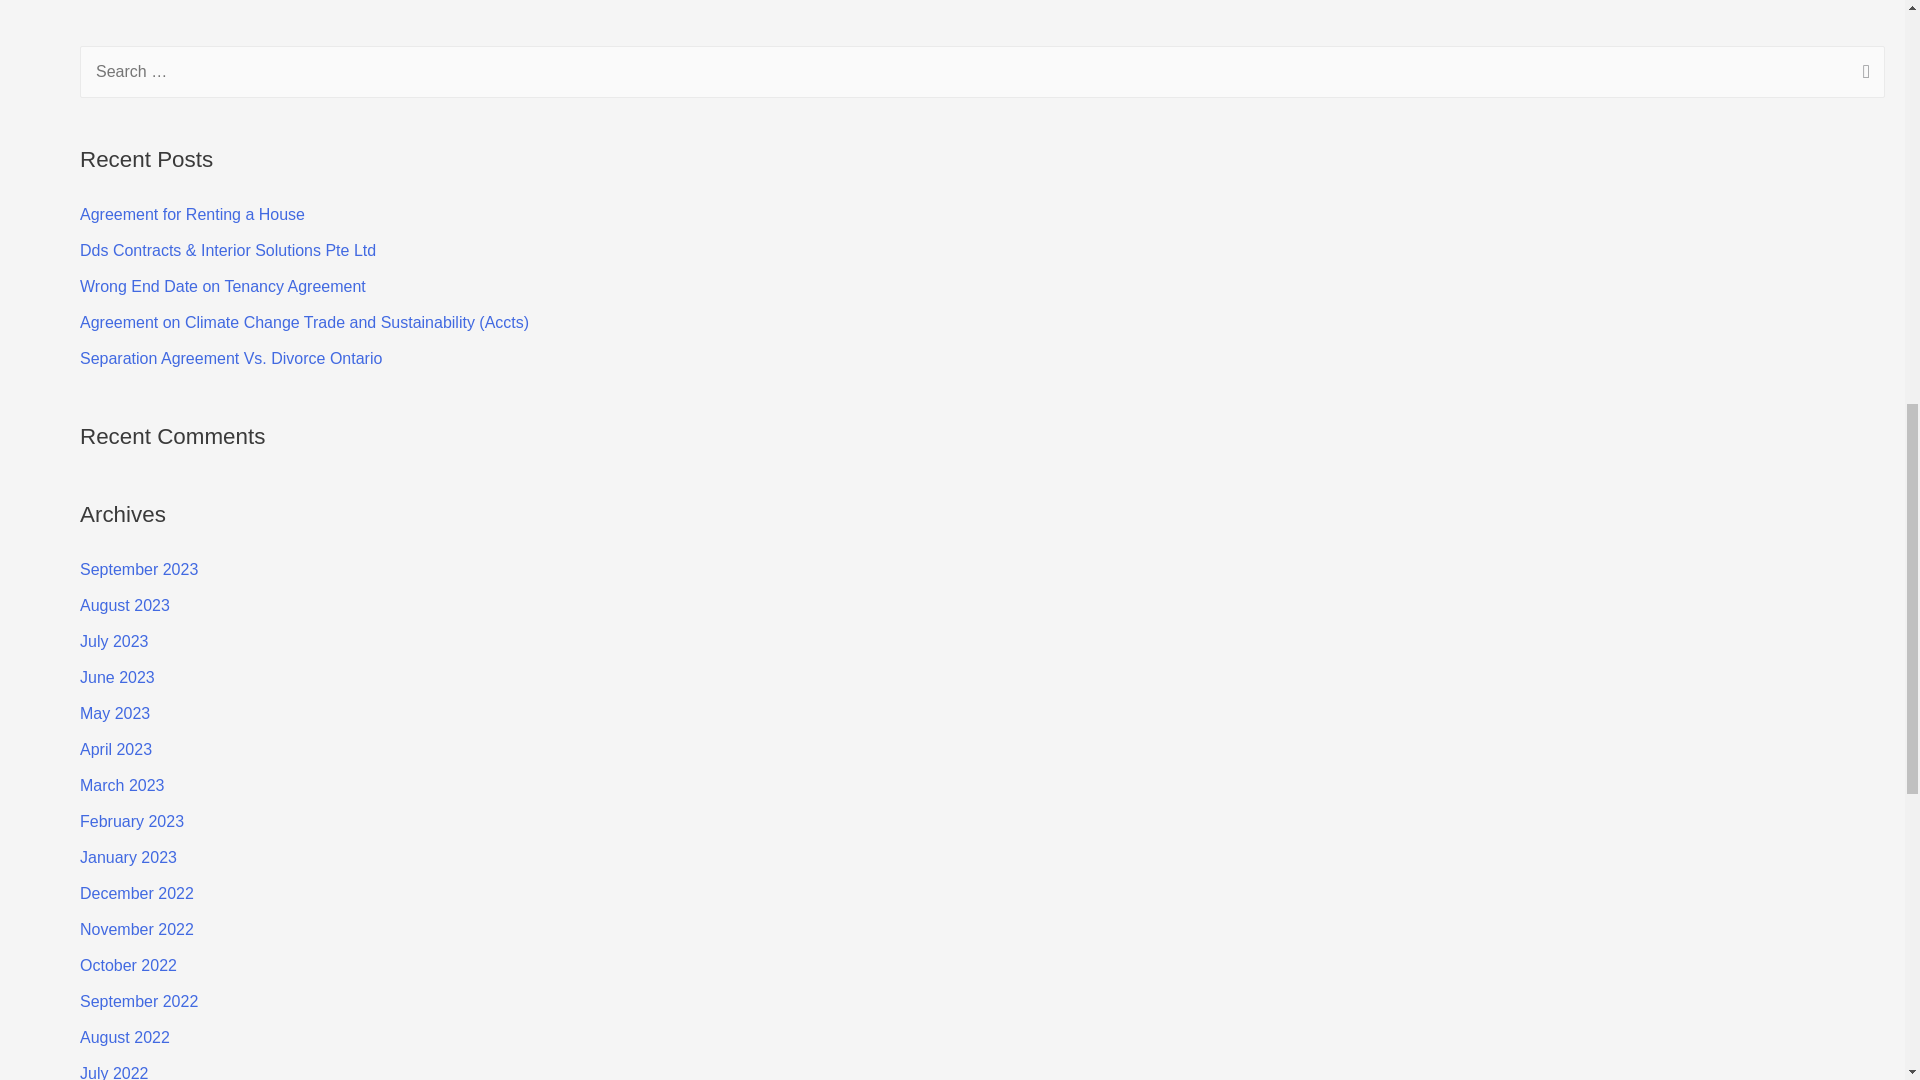  Describe the element at coordinates (132, 822) in the screenshot. I see `February 2023` at that location.